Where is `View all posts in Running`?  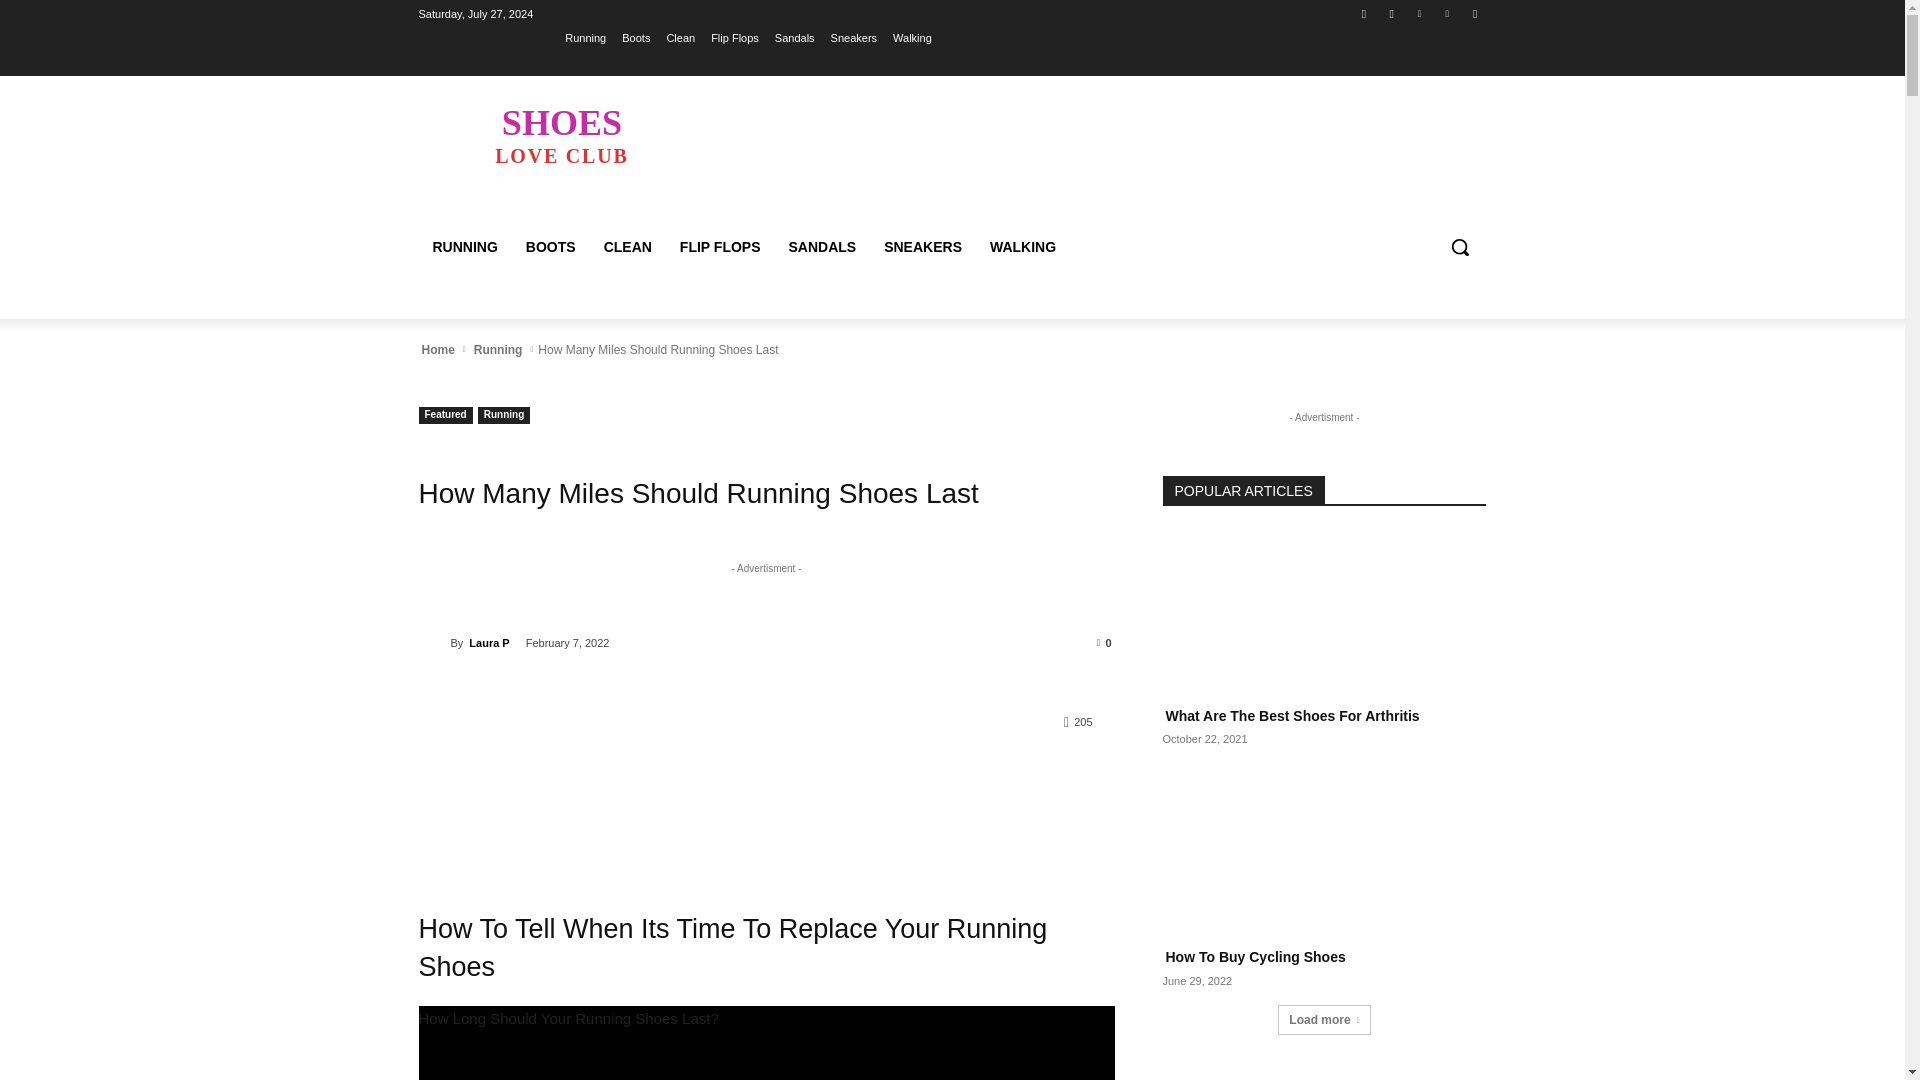 View all posts in Running is located at coordinates (498, 350).